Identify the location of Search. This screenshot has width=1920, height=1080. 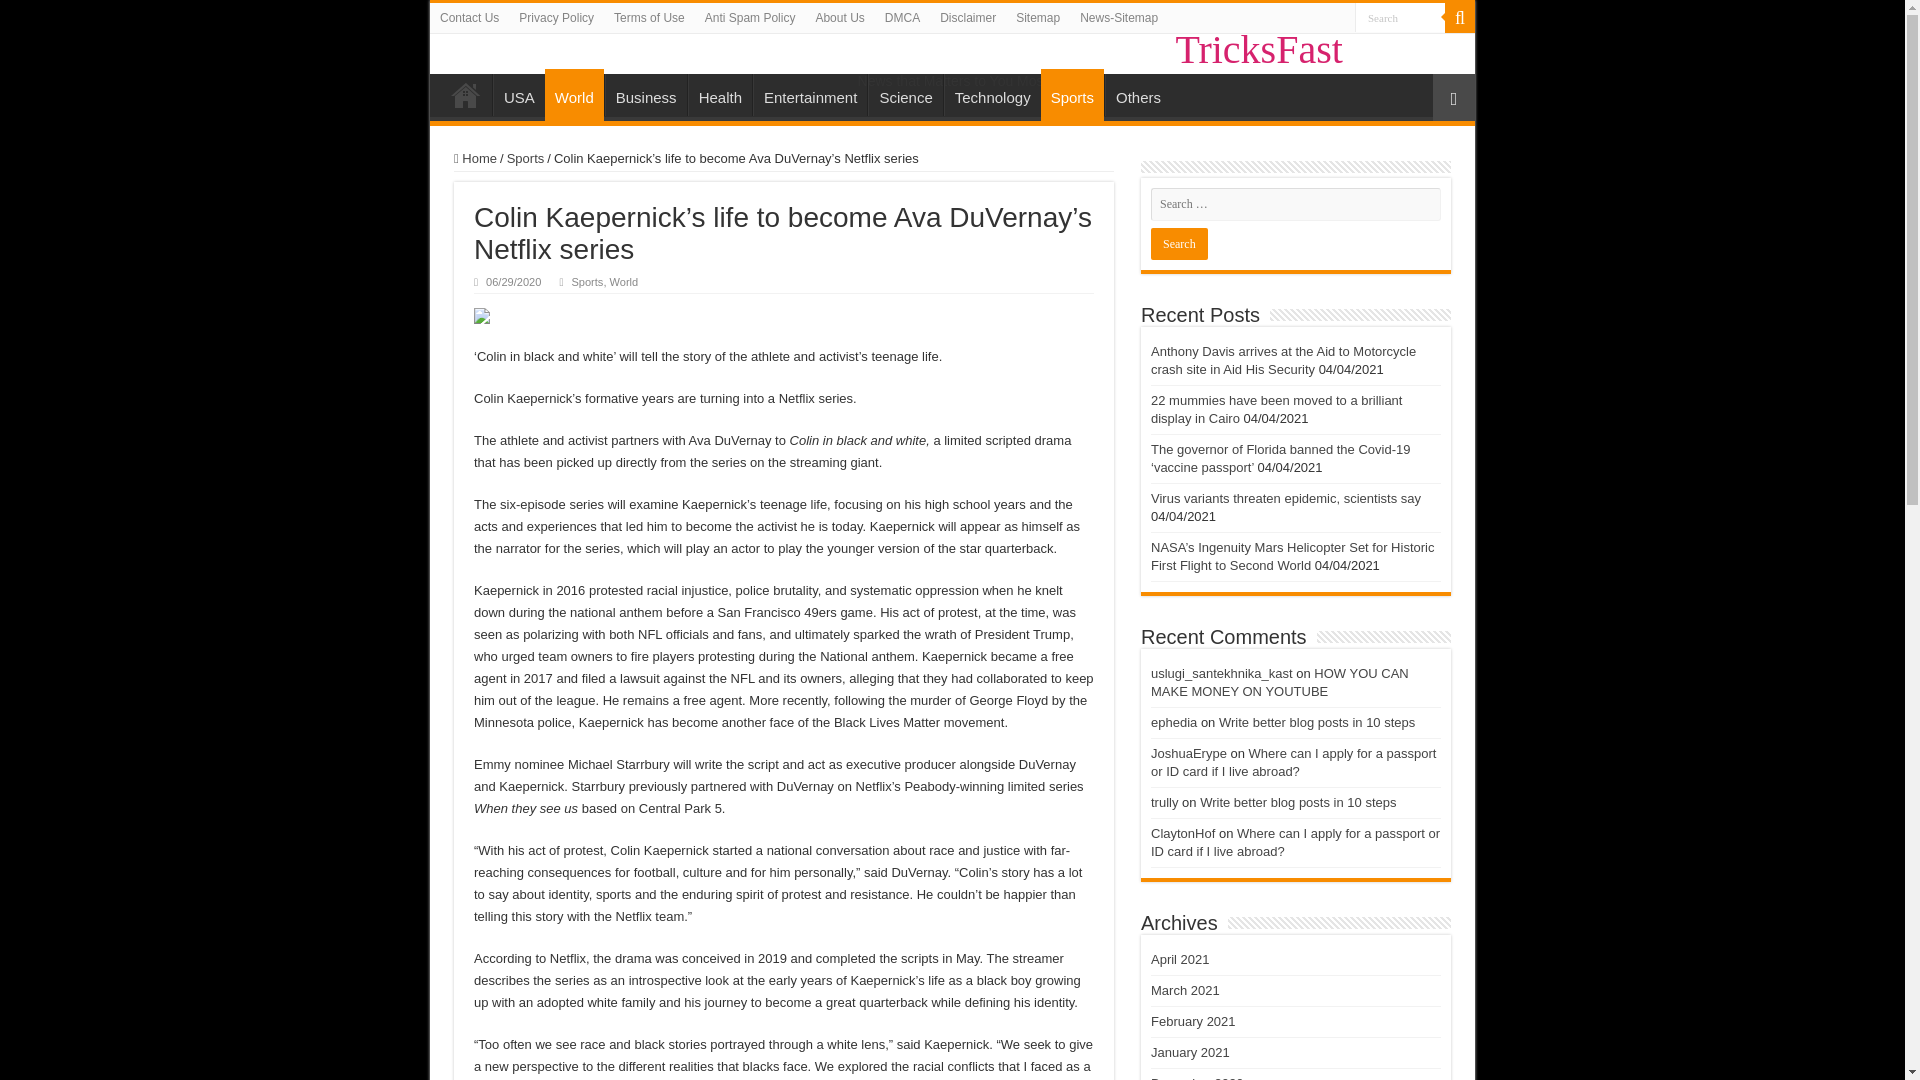
(1178, 244).